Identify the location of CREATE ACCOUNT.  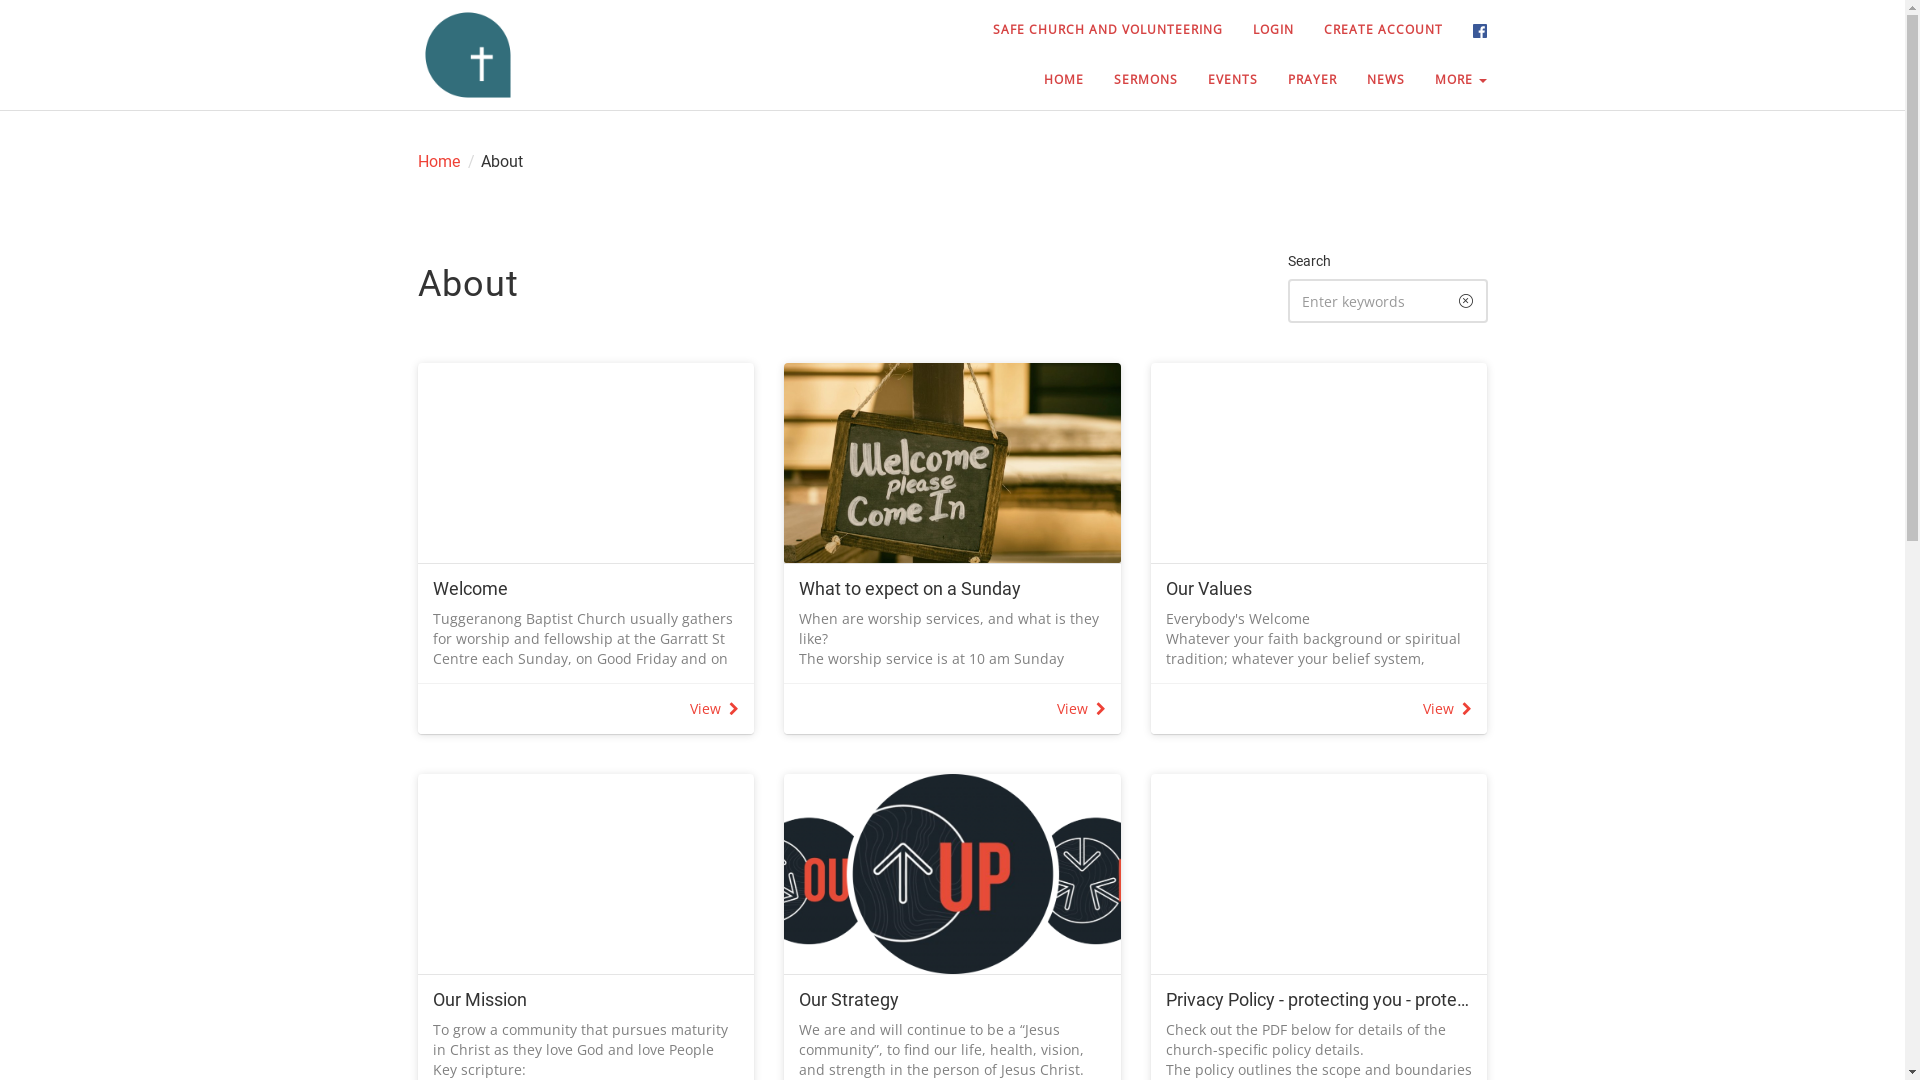
(1384, 30).